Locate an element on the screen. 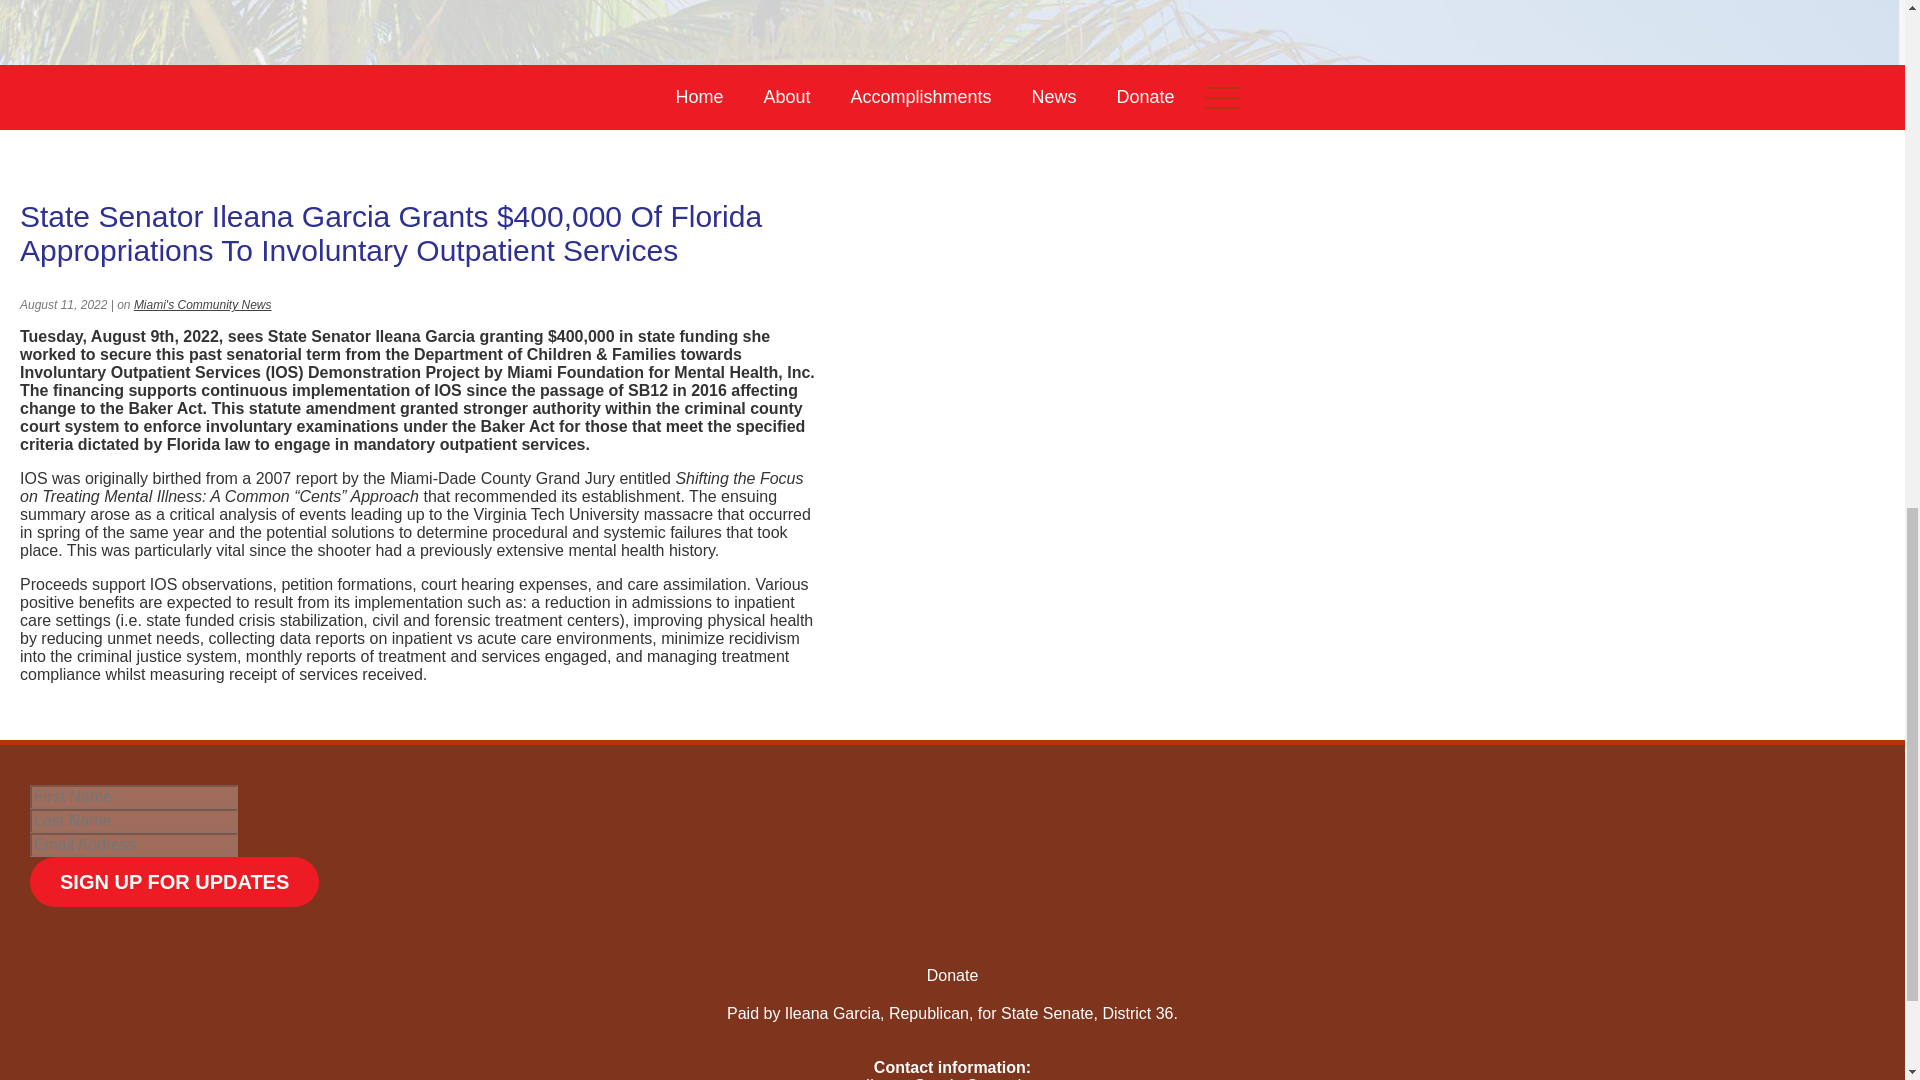  Donate is located at coordinates (953, 974).